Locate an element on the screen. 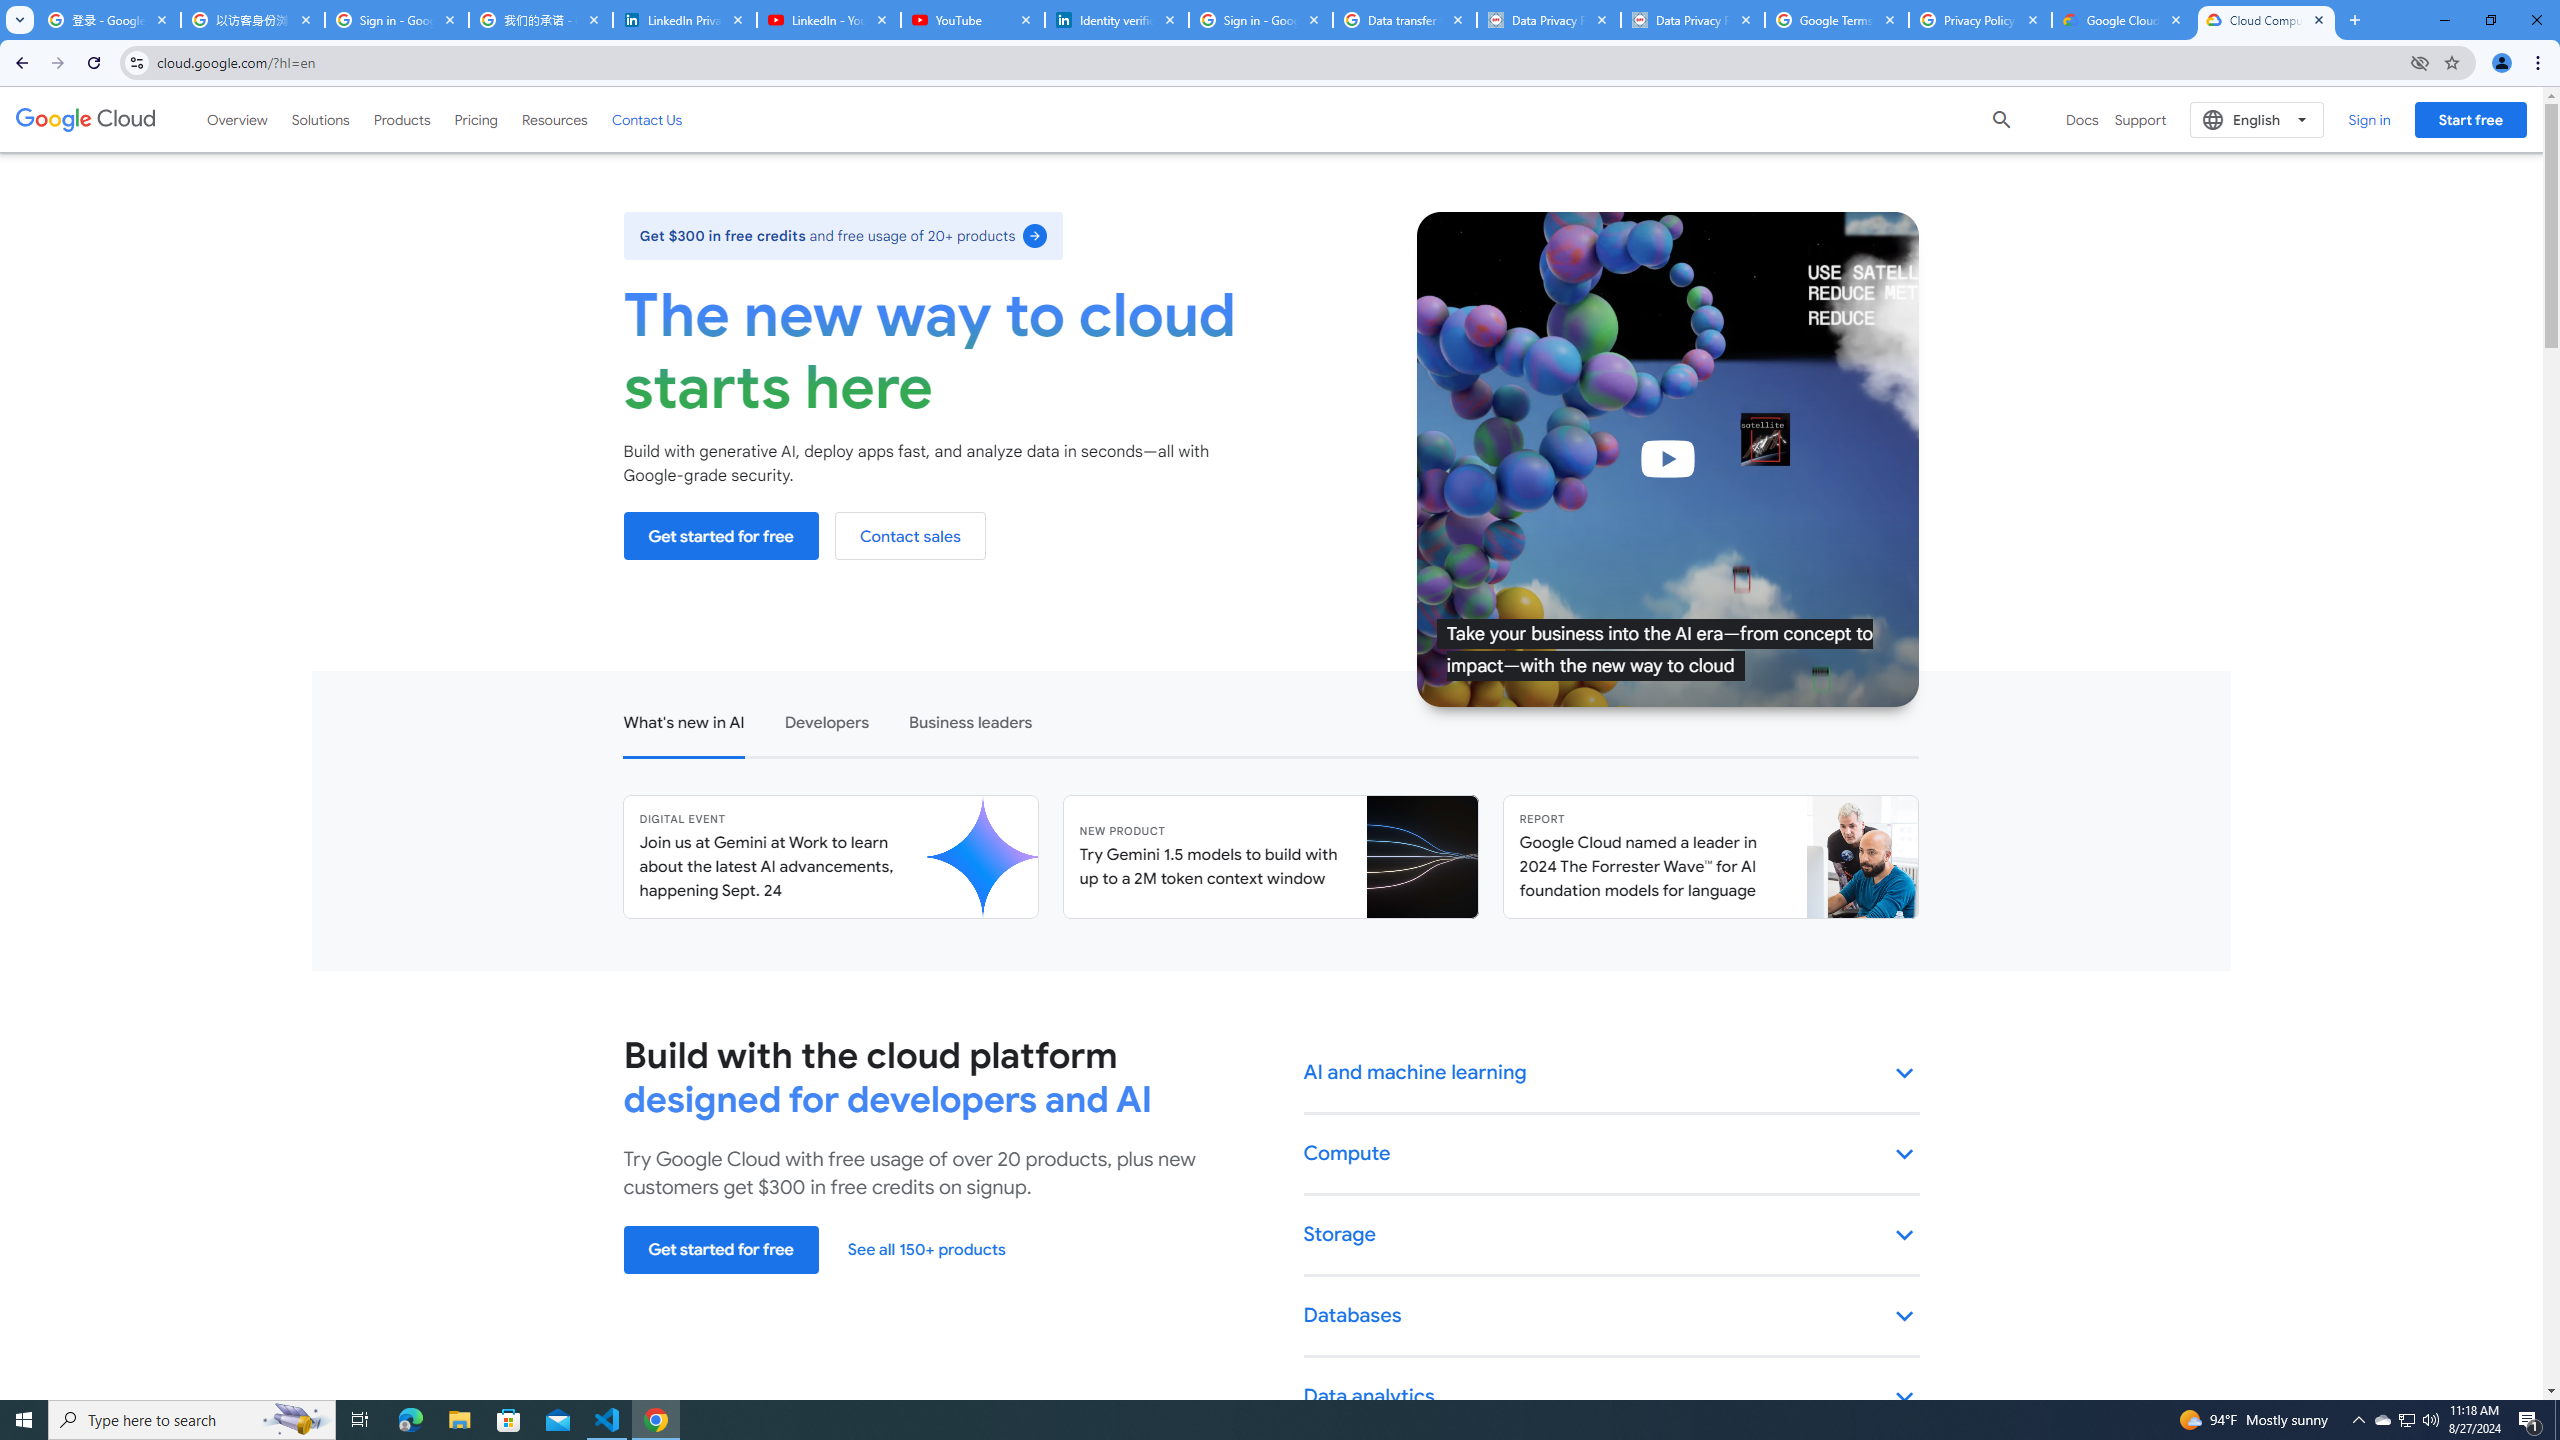 This screenshot has width=2560, height=1440. See all 150+ products is located at coordinates (926, 1250).